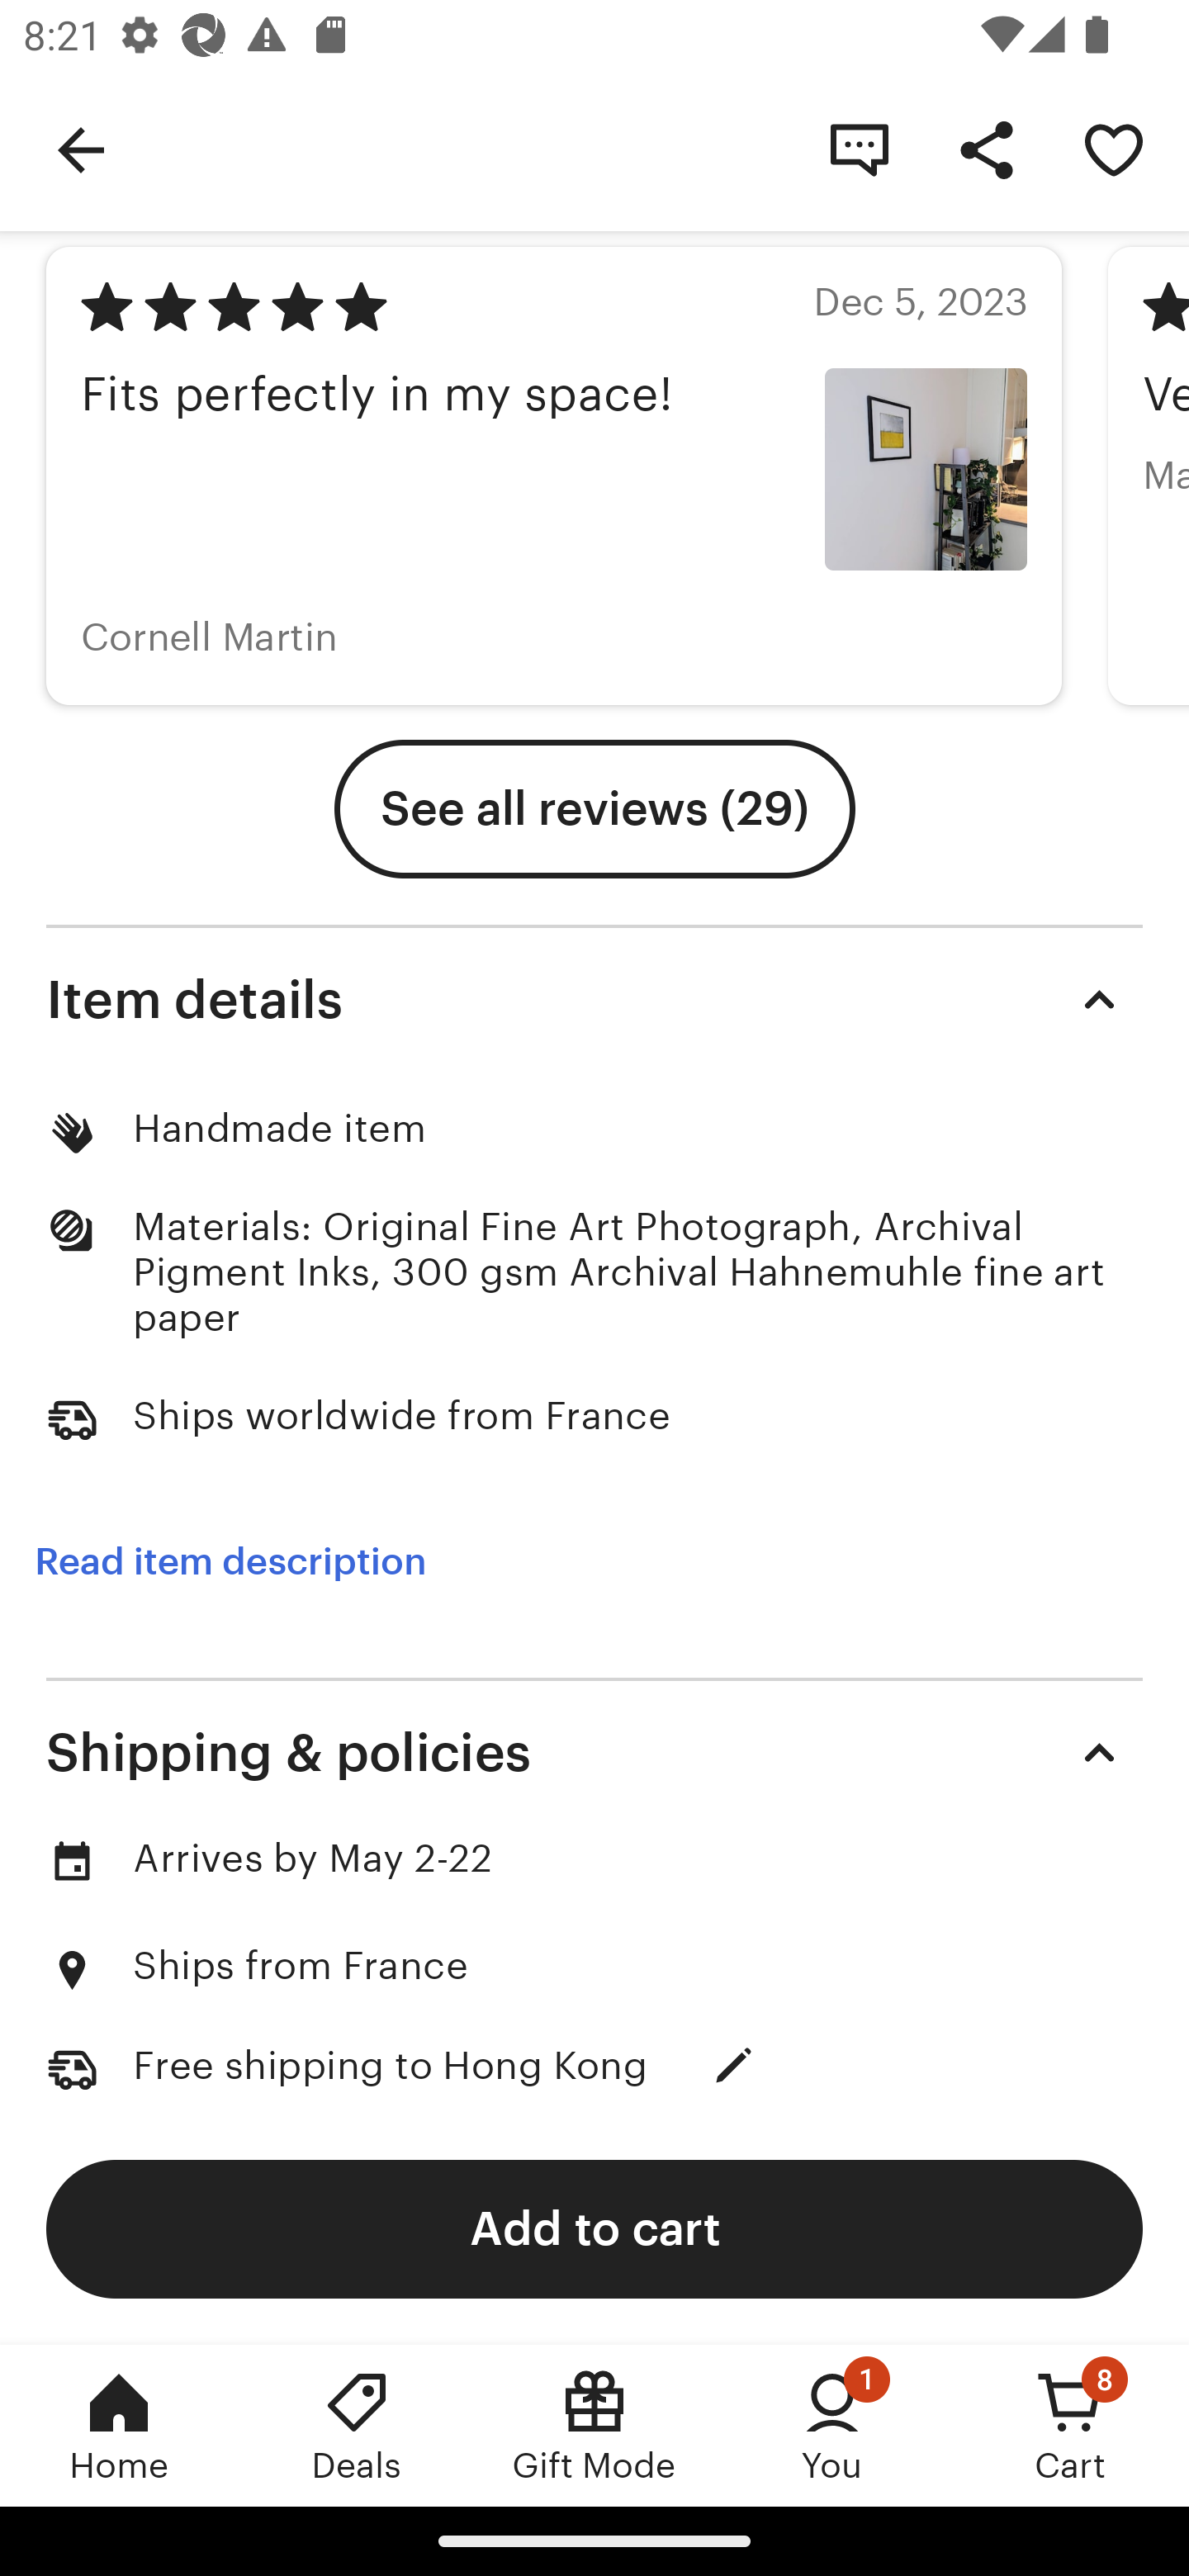 This screenshot has height=2576, width=1189. What do you see at coordinates (832, 2425) in the screenshot?
I see `You, 1 new notification You` at bounding box center [832, 2425].